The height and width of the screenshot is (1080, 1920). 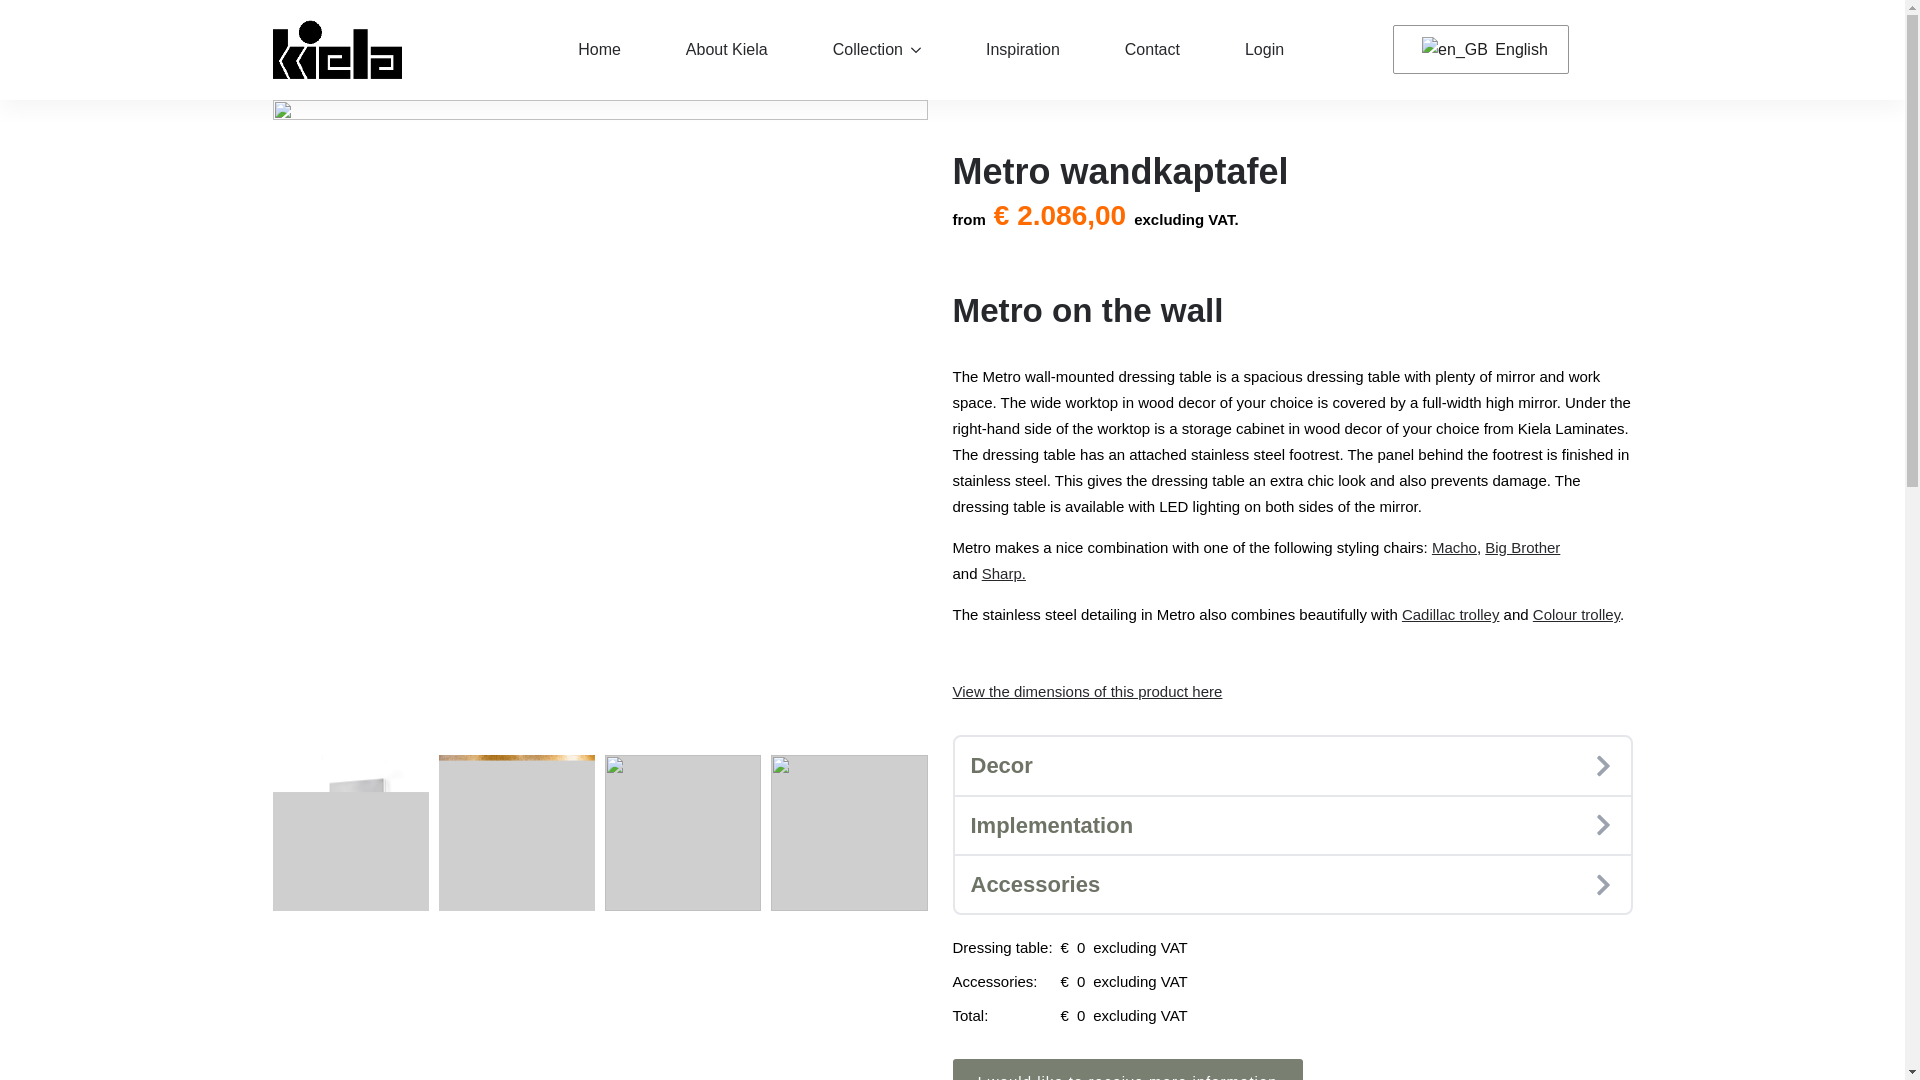 I want to click on Contact, so click(x=1152, y=49).